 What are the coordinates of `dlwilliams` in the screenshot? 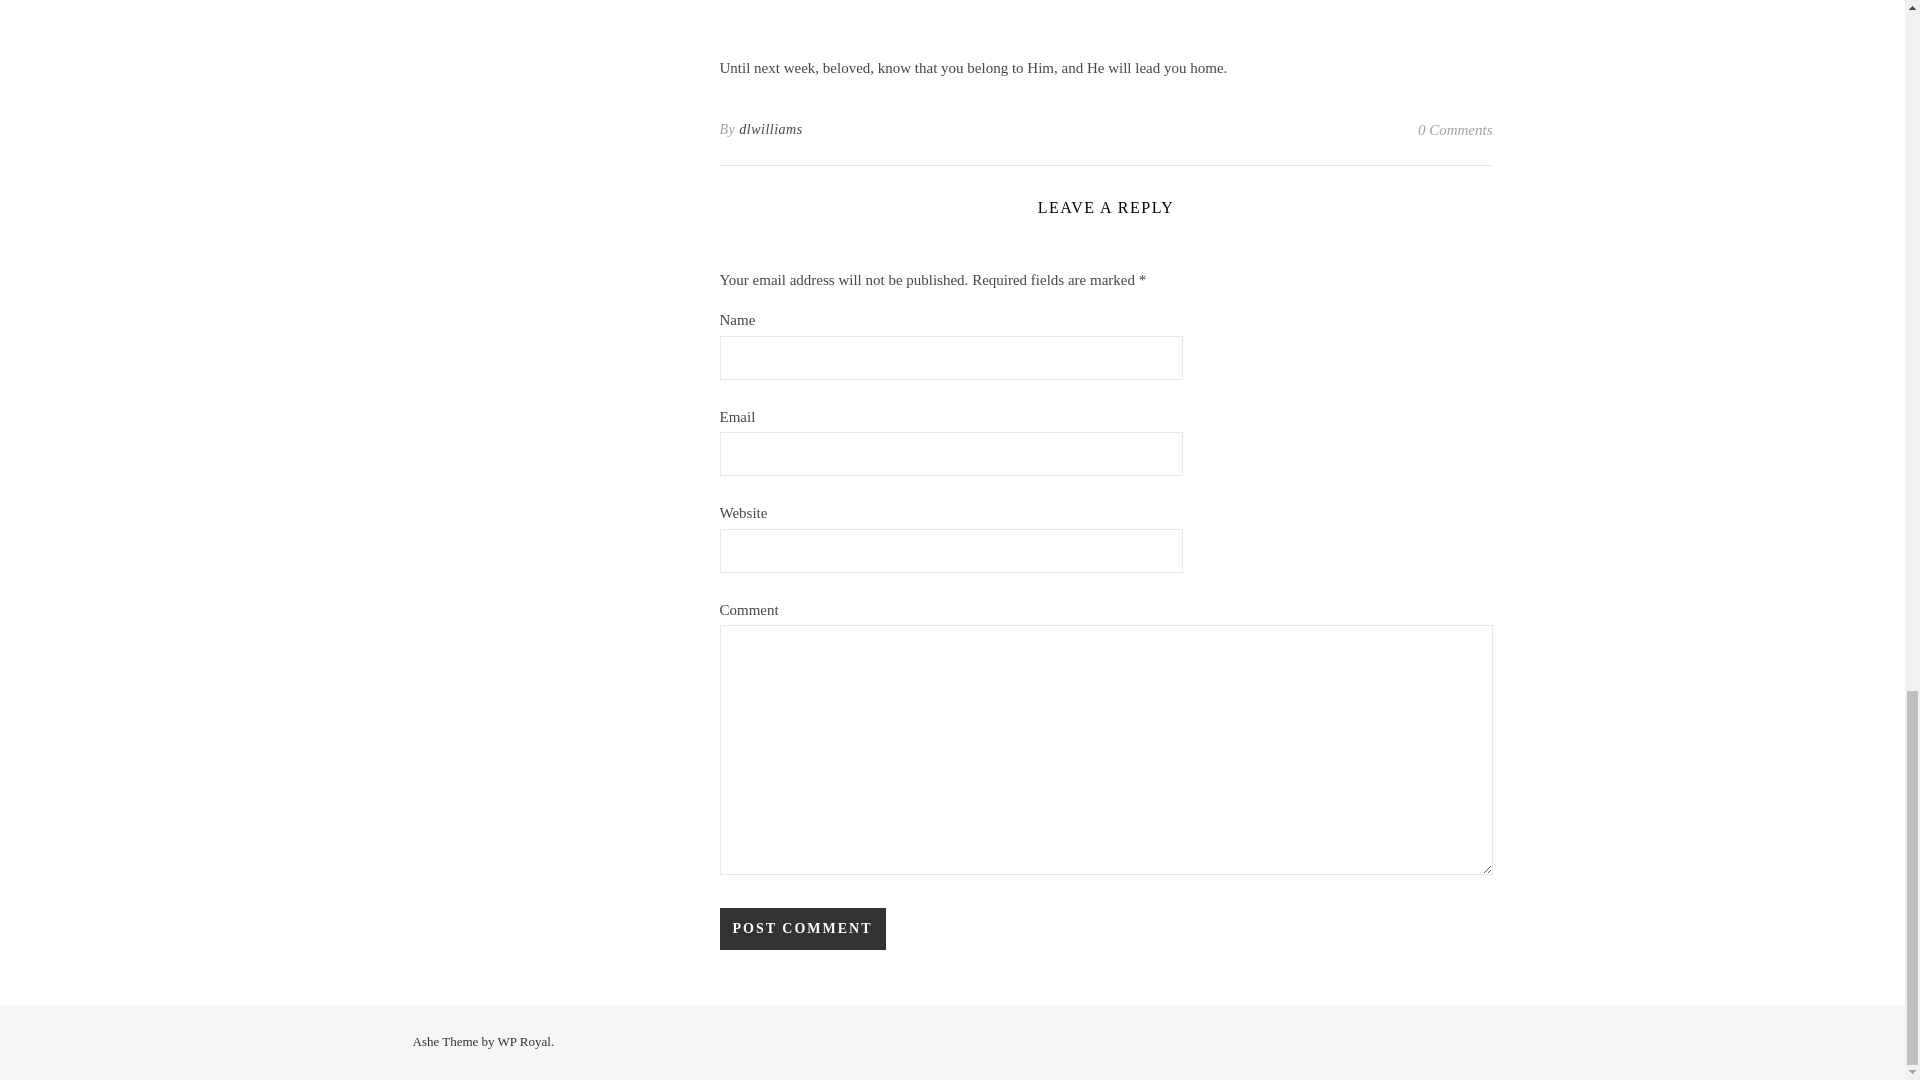 It's located at (770, 129).